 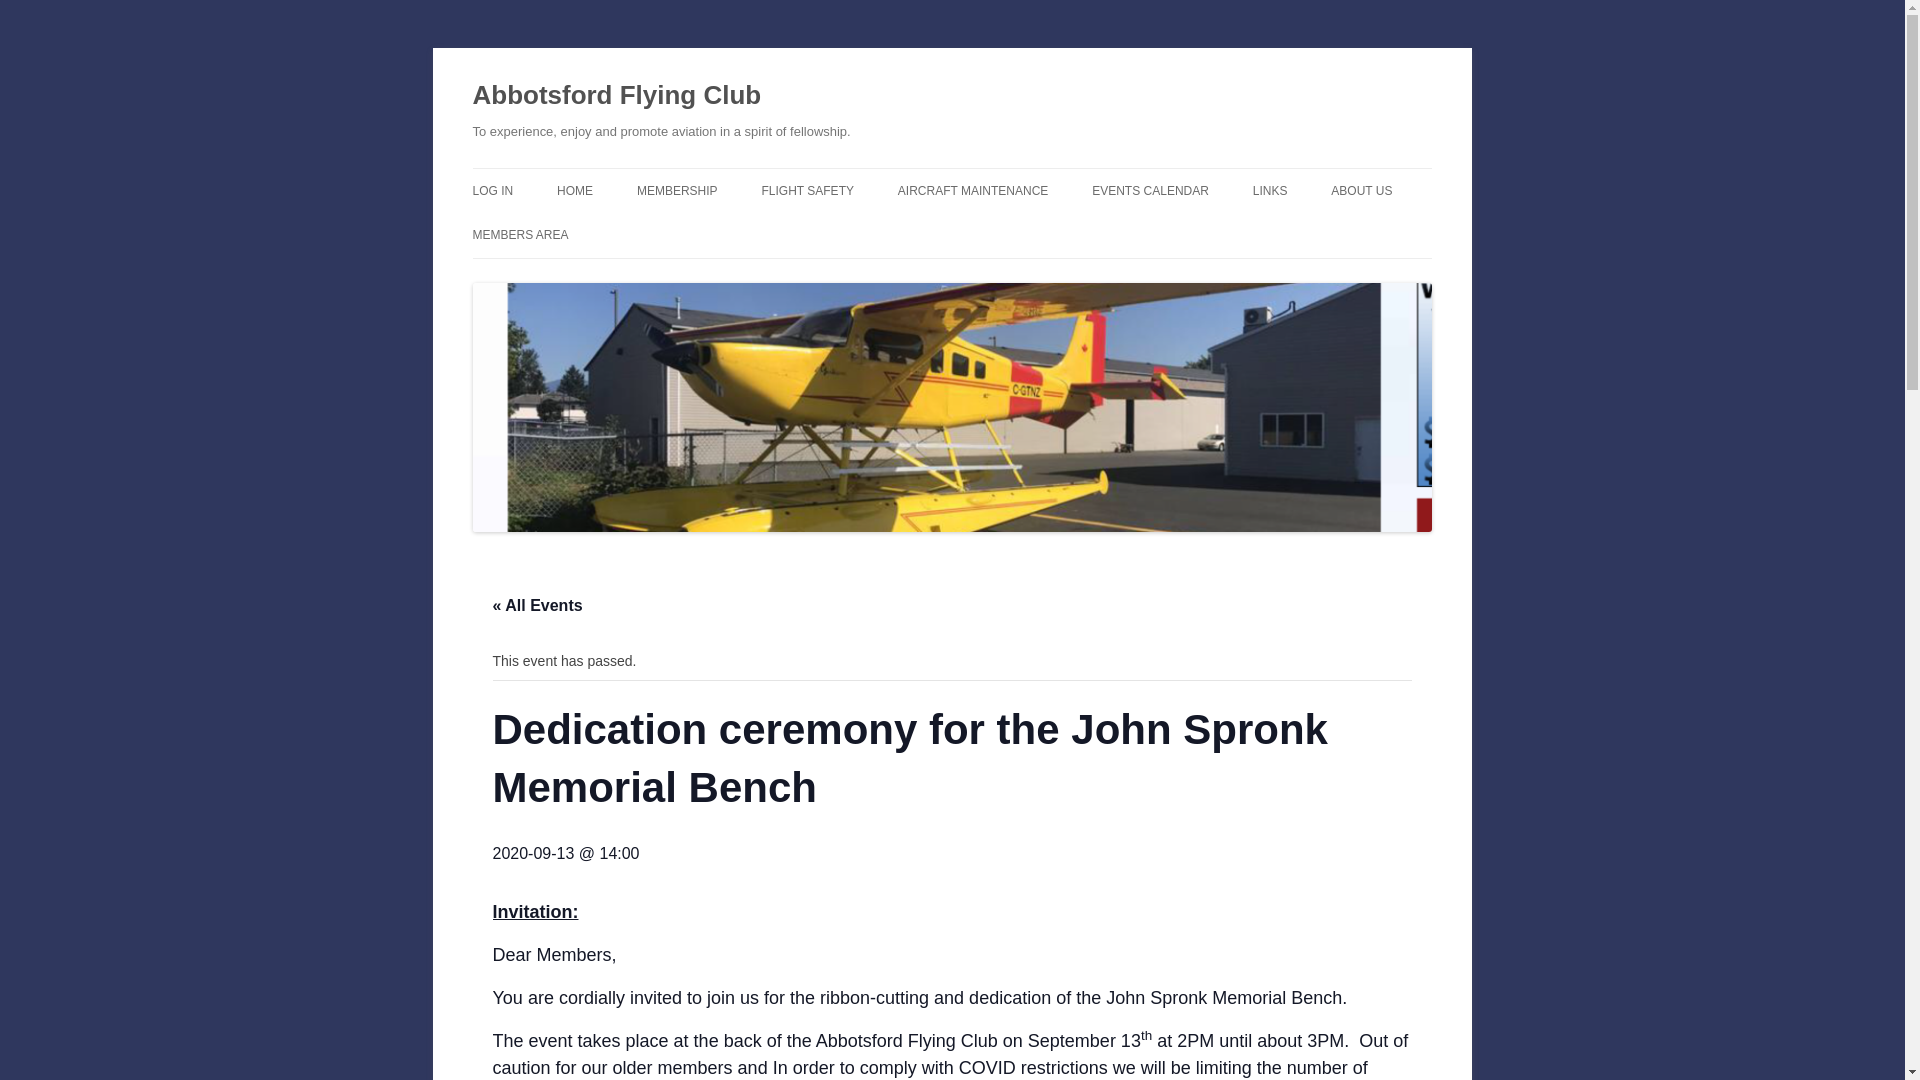 I want to click on AFC PRESENTER SCHEDULE, so click(x=1192, y=232).